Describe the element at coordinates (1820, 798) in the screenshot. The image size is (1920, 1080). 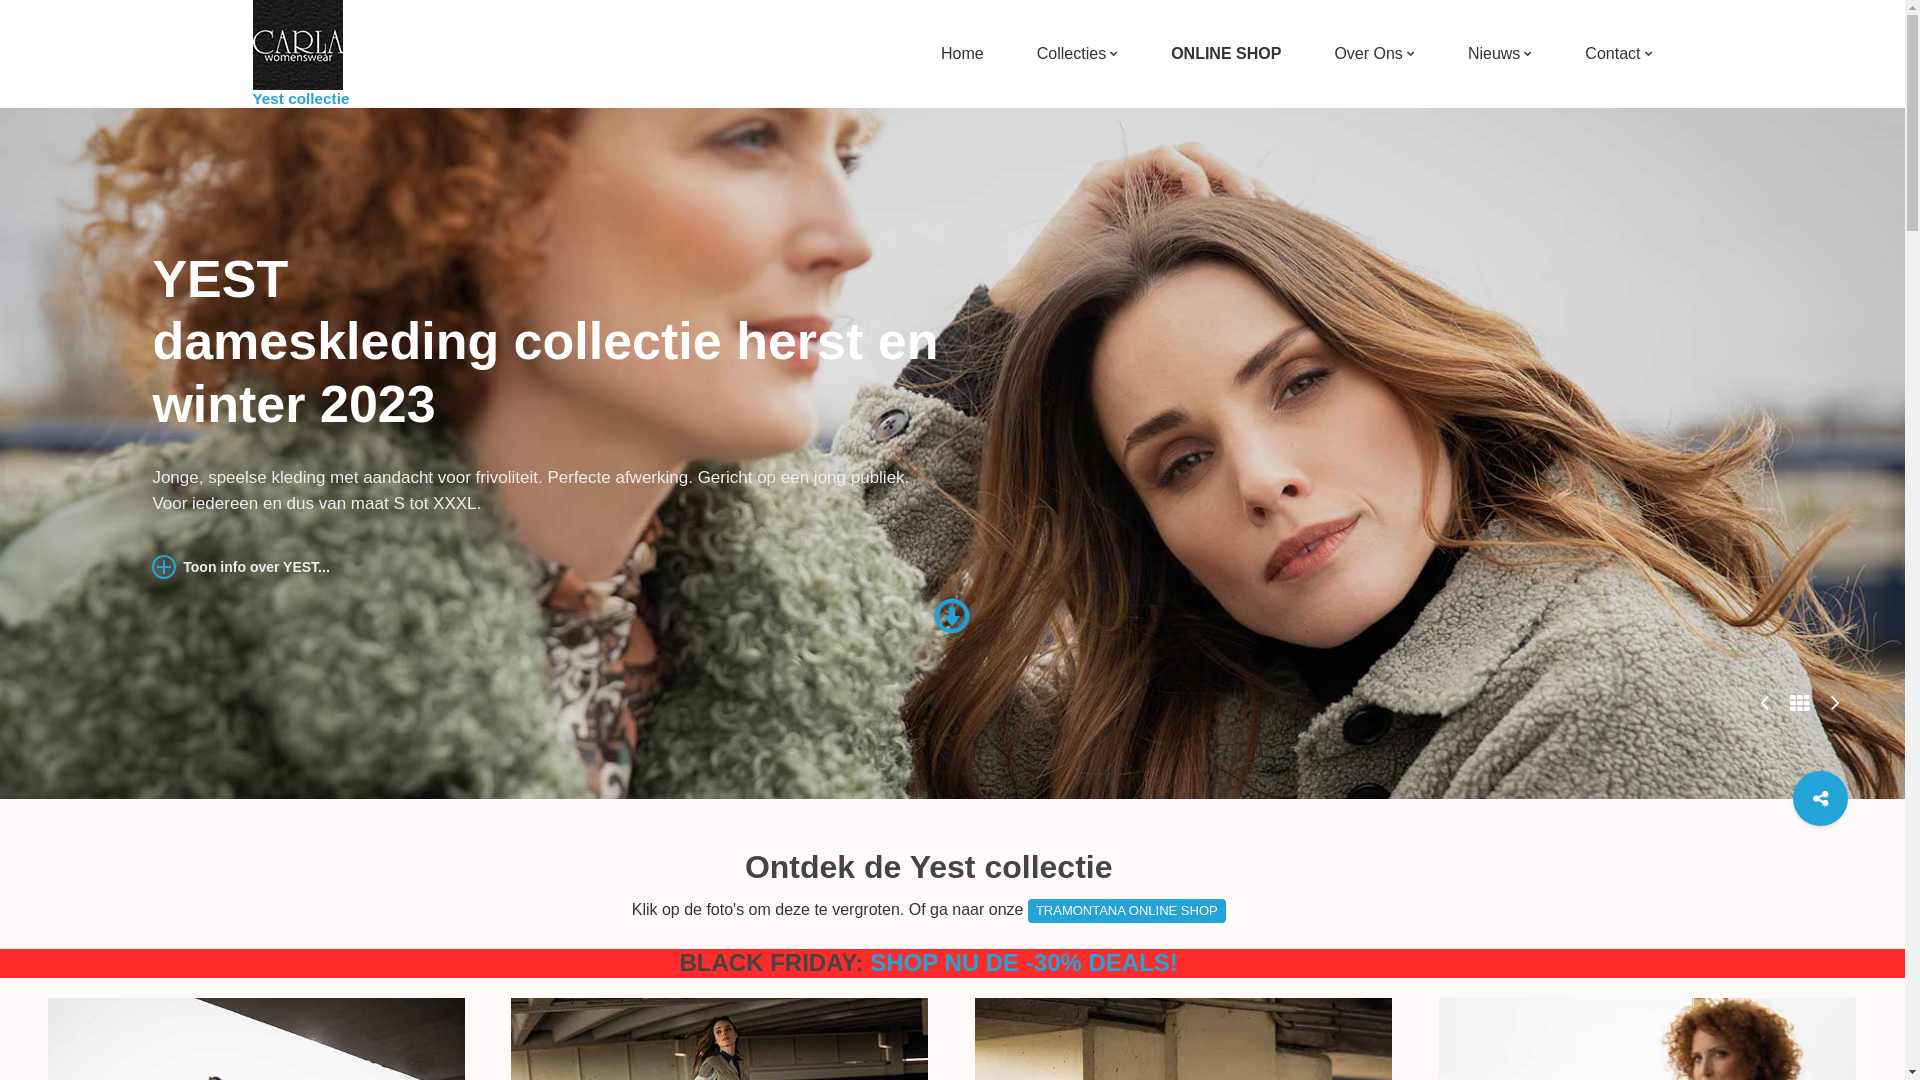
I see `Deel deze pagina` at that location.